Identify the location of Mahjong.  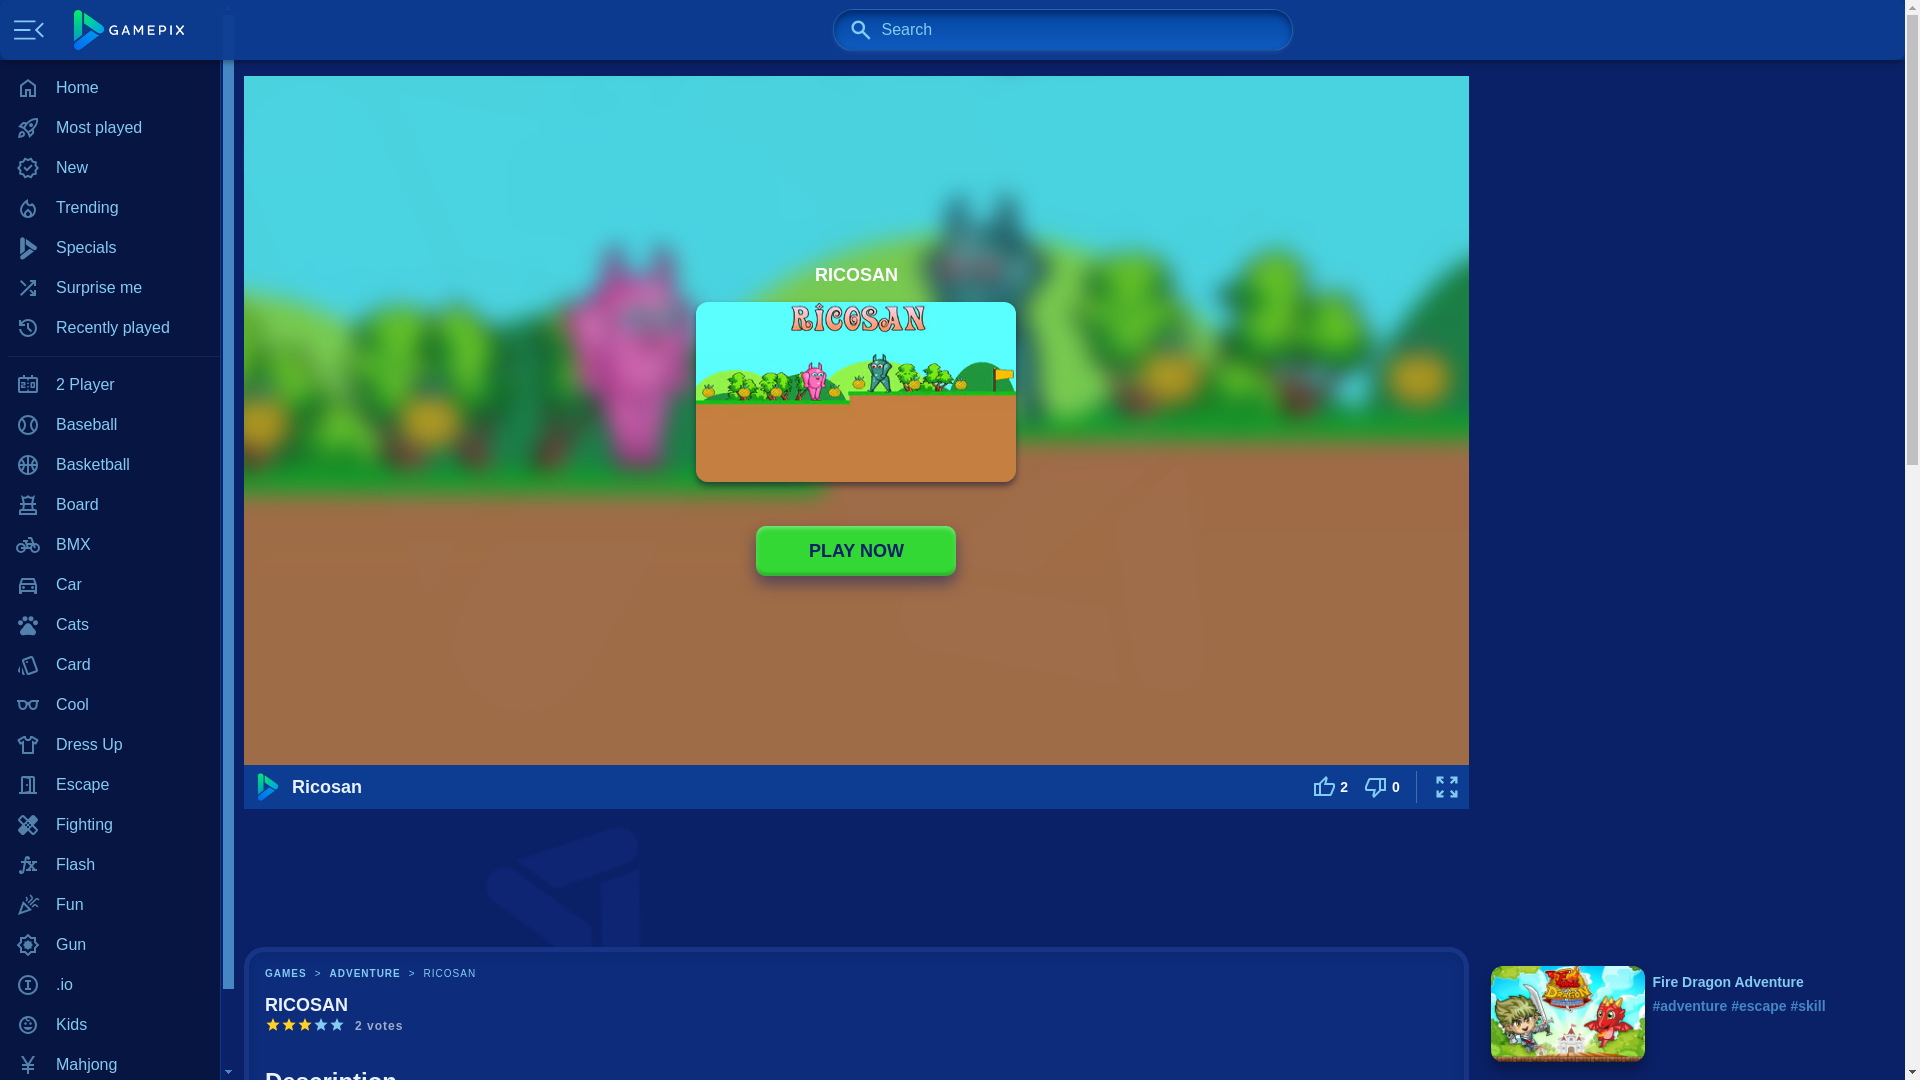
(110, 1062).